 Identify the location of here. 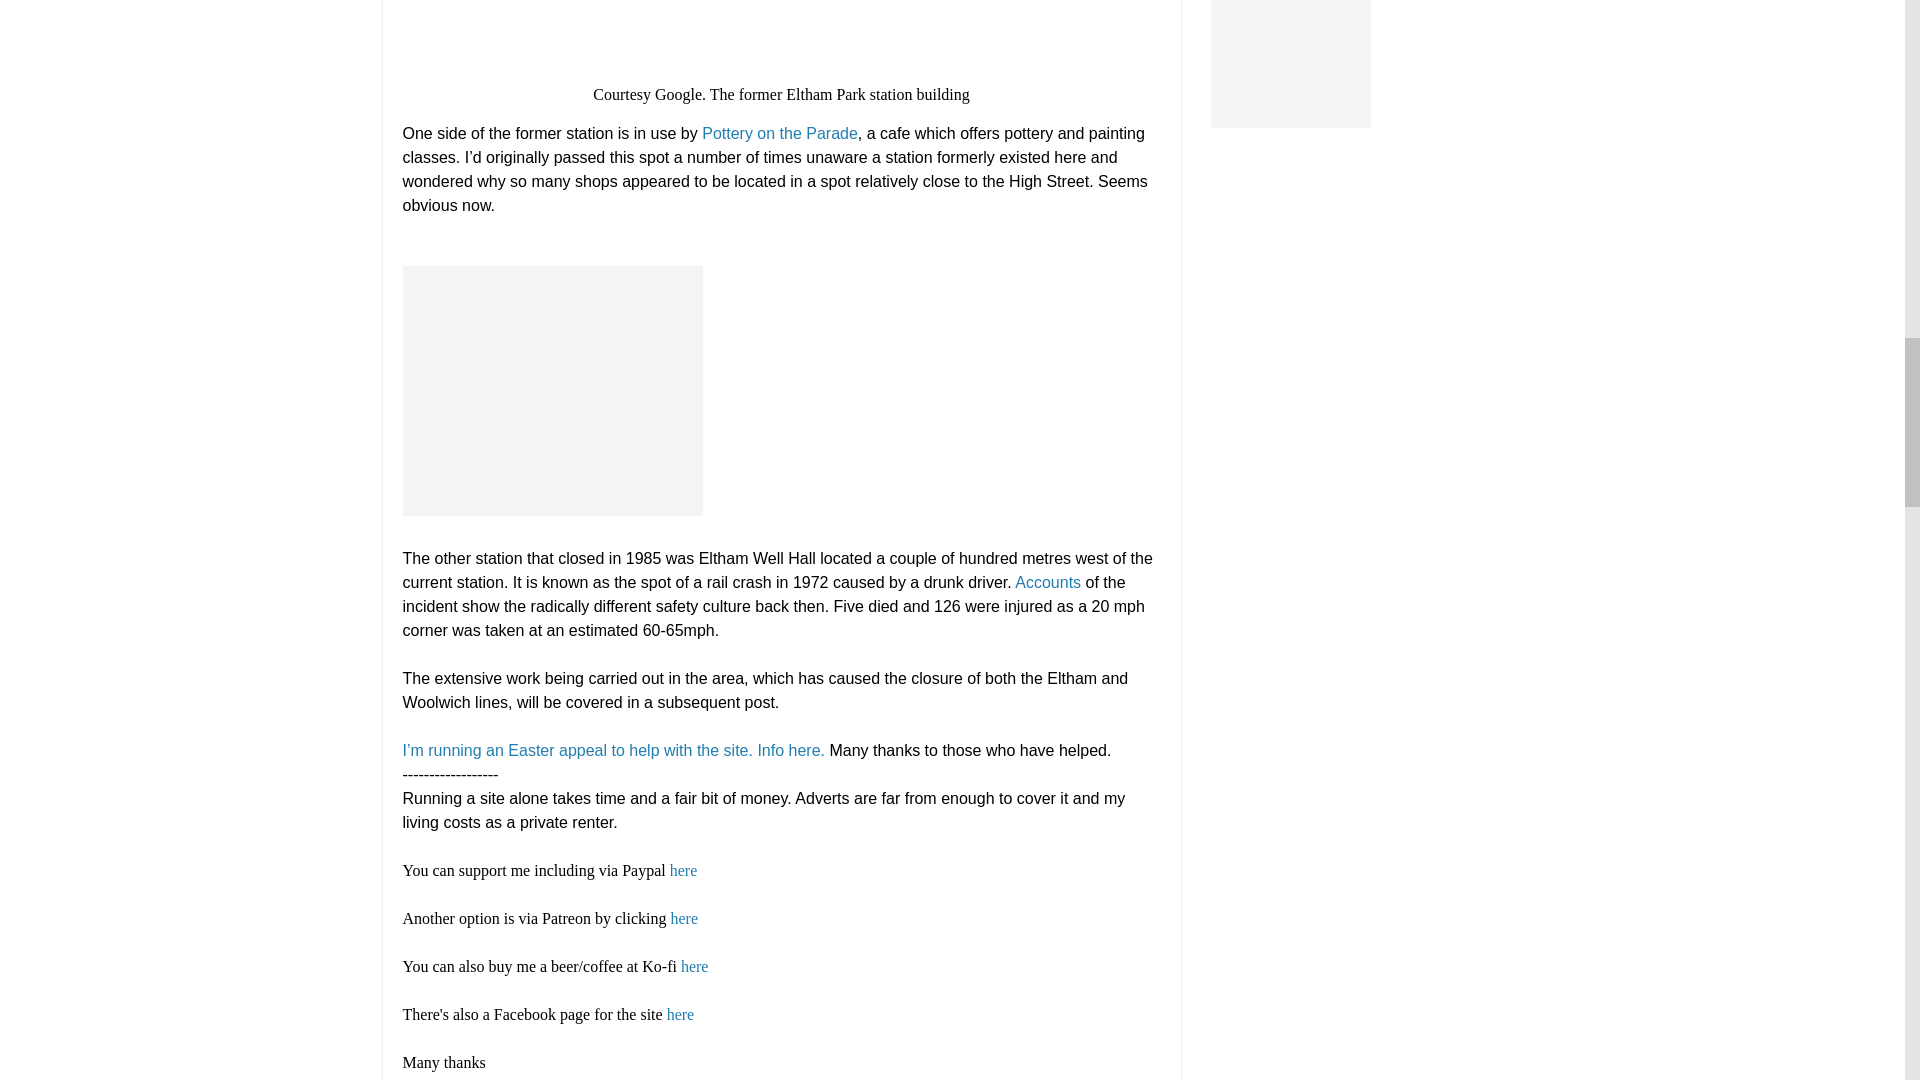
(680, 1014).